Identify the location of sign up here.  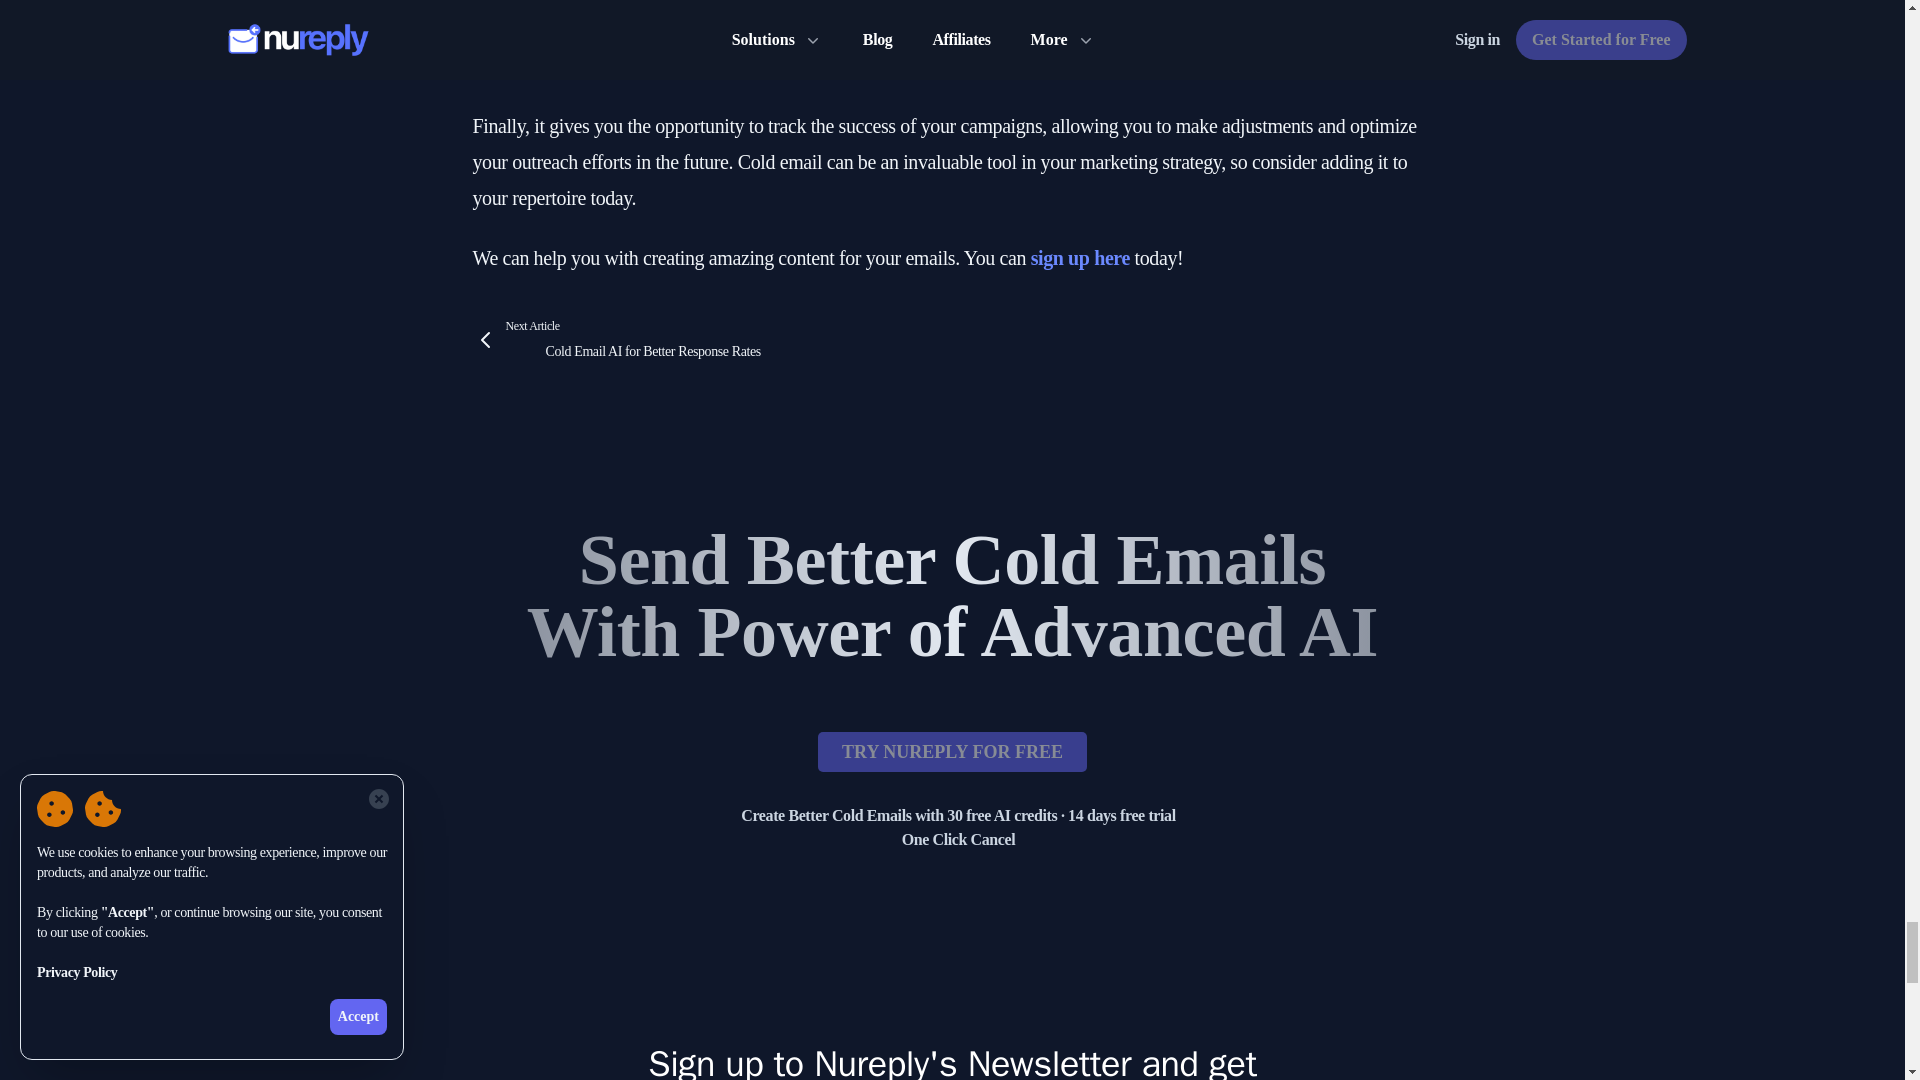
(628, 340).